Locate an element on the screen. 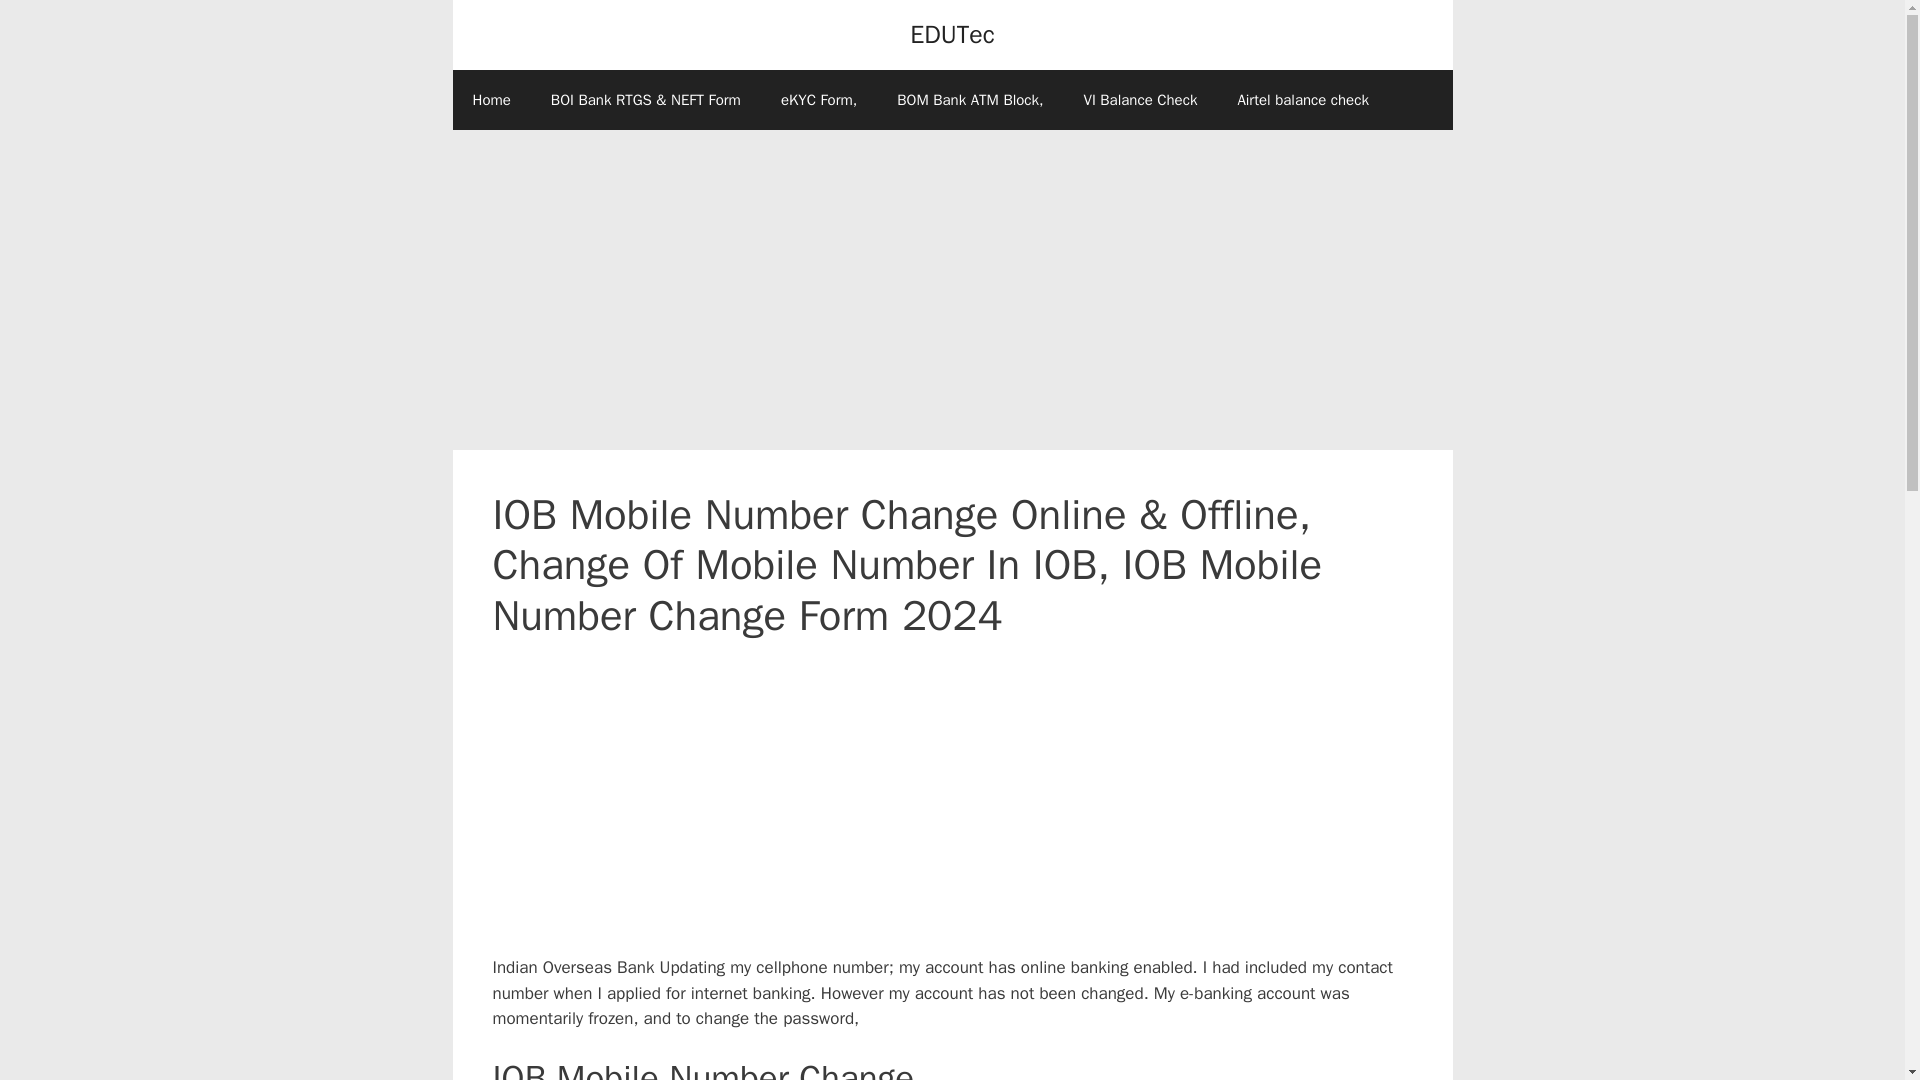  eKYC Form, is located at coordinates (818, 100).